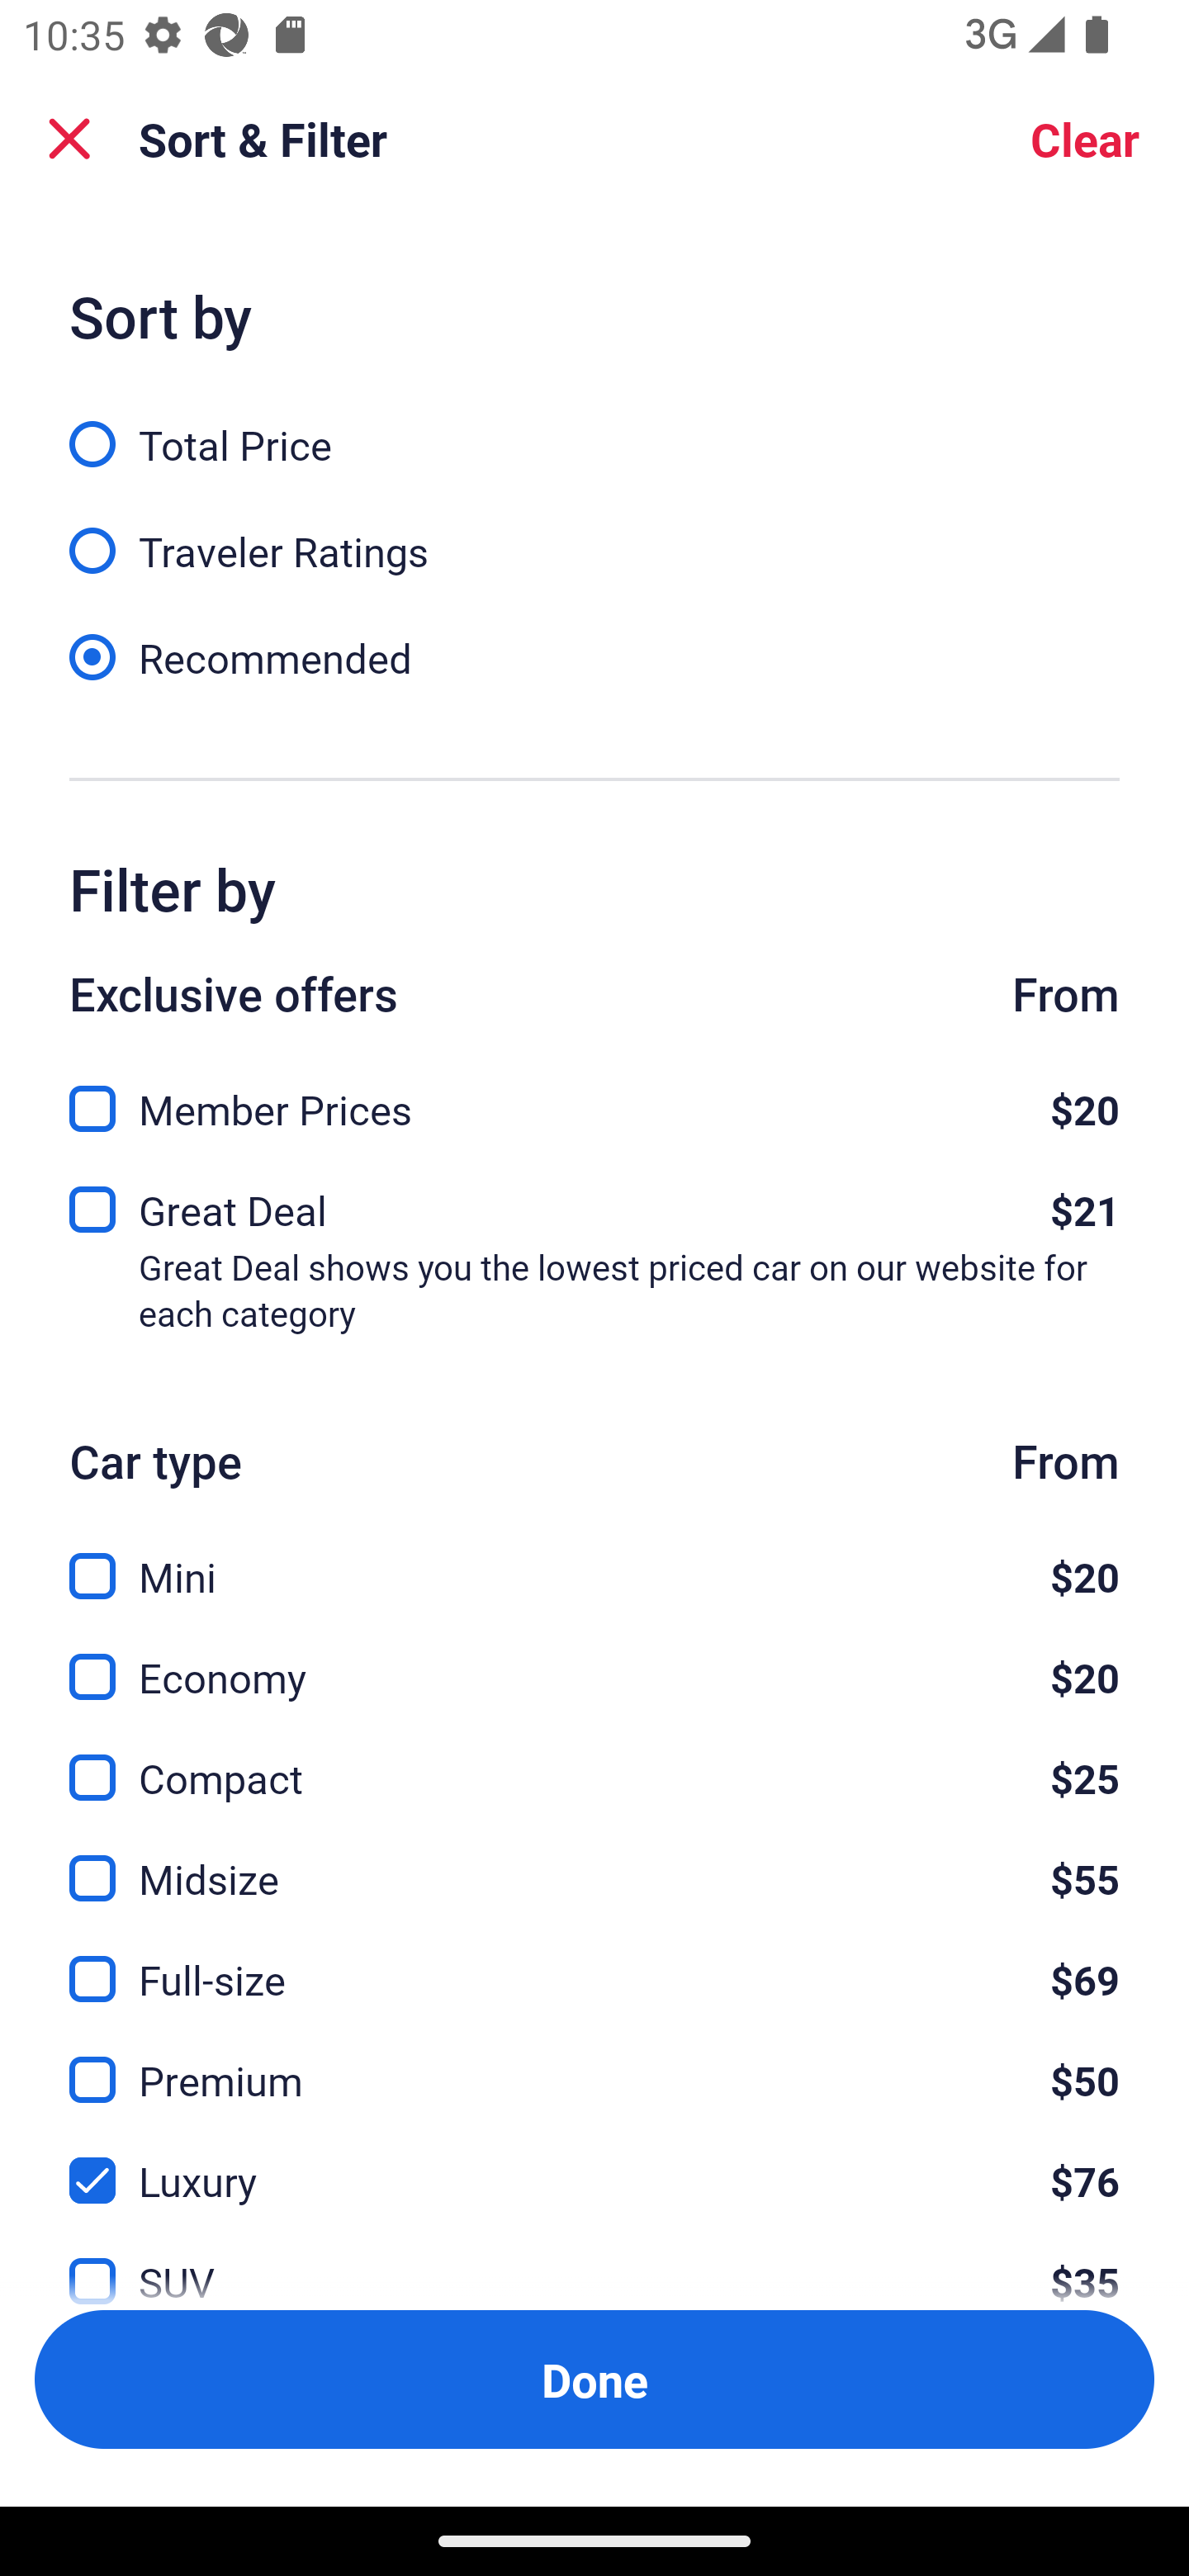  What do you see at coordinates (594, 1759) in the screenshot?
I see `Compact, $25 Compact $25` at bounding box center [594, 1759].